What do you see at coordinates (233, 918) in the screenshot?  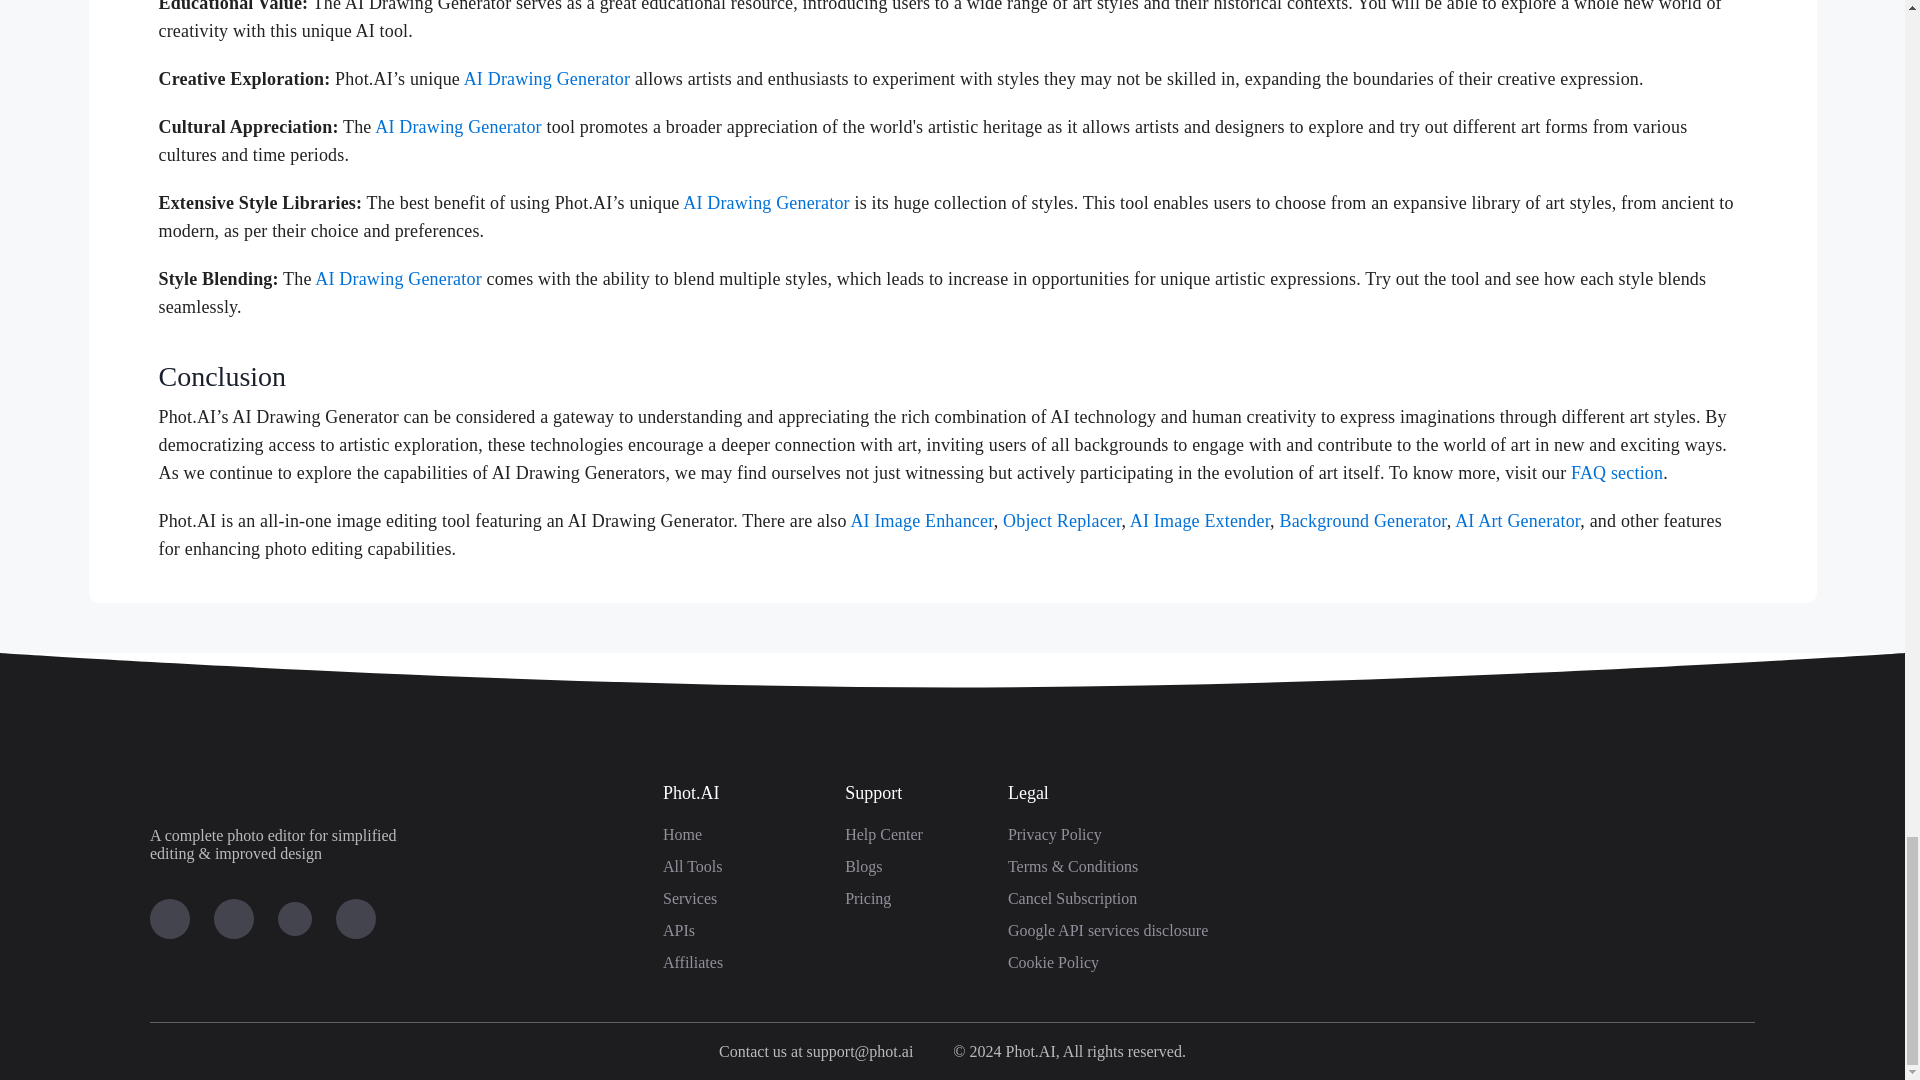 I see `Instagram link` at bounding box center [233, 918].